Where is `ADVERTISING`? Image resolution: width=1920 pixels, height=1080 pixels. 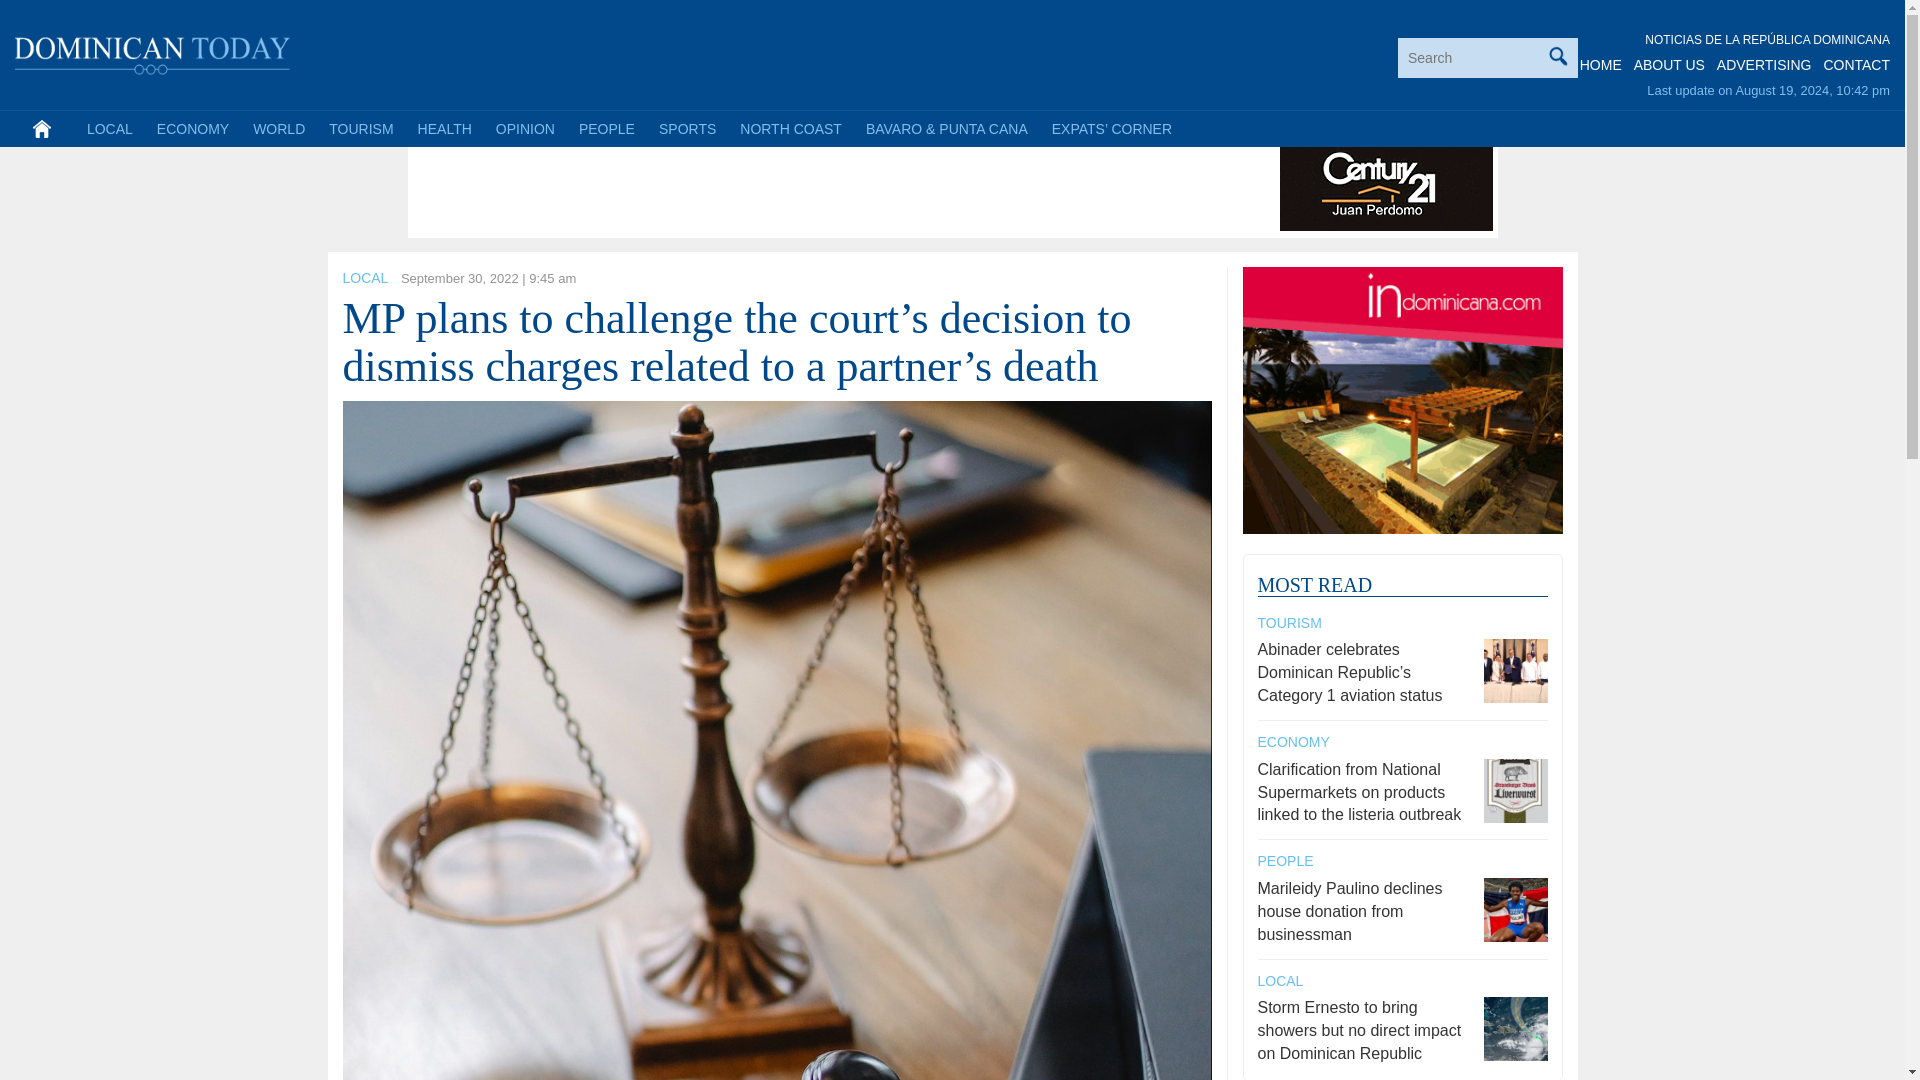
ADVERTISING is located at coordinates (1764, 65).